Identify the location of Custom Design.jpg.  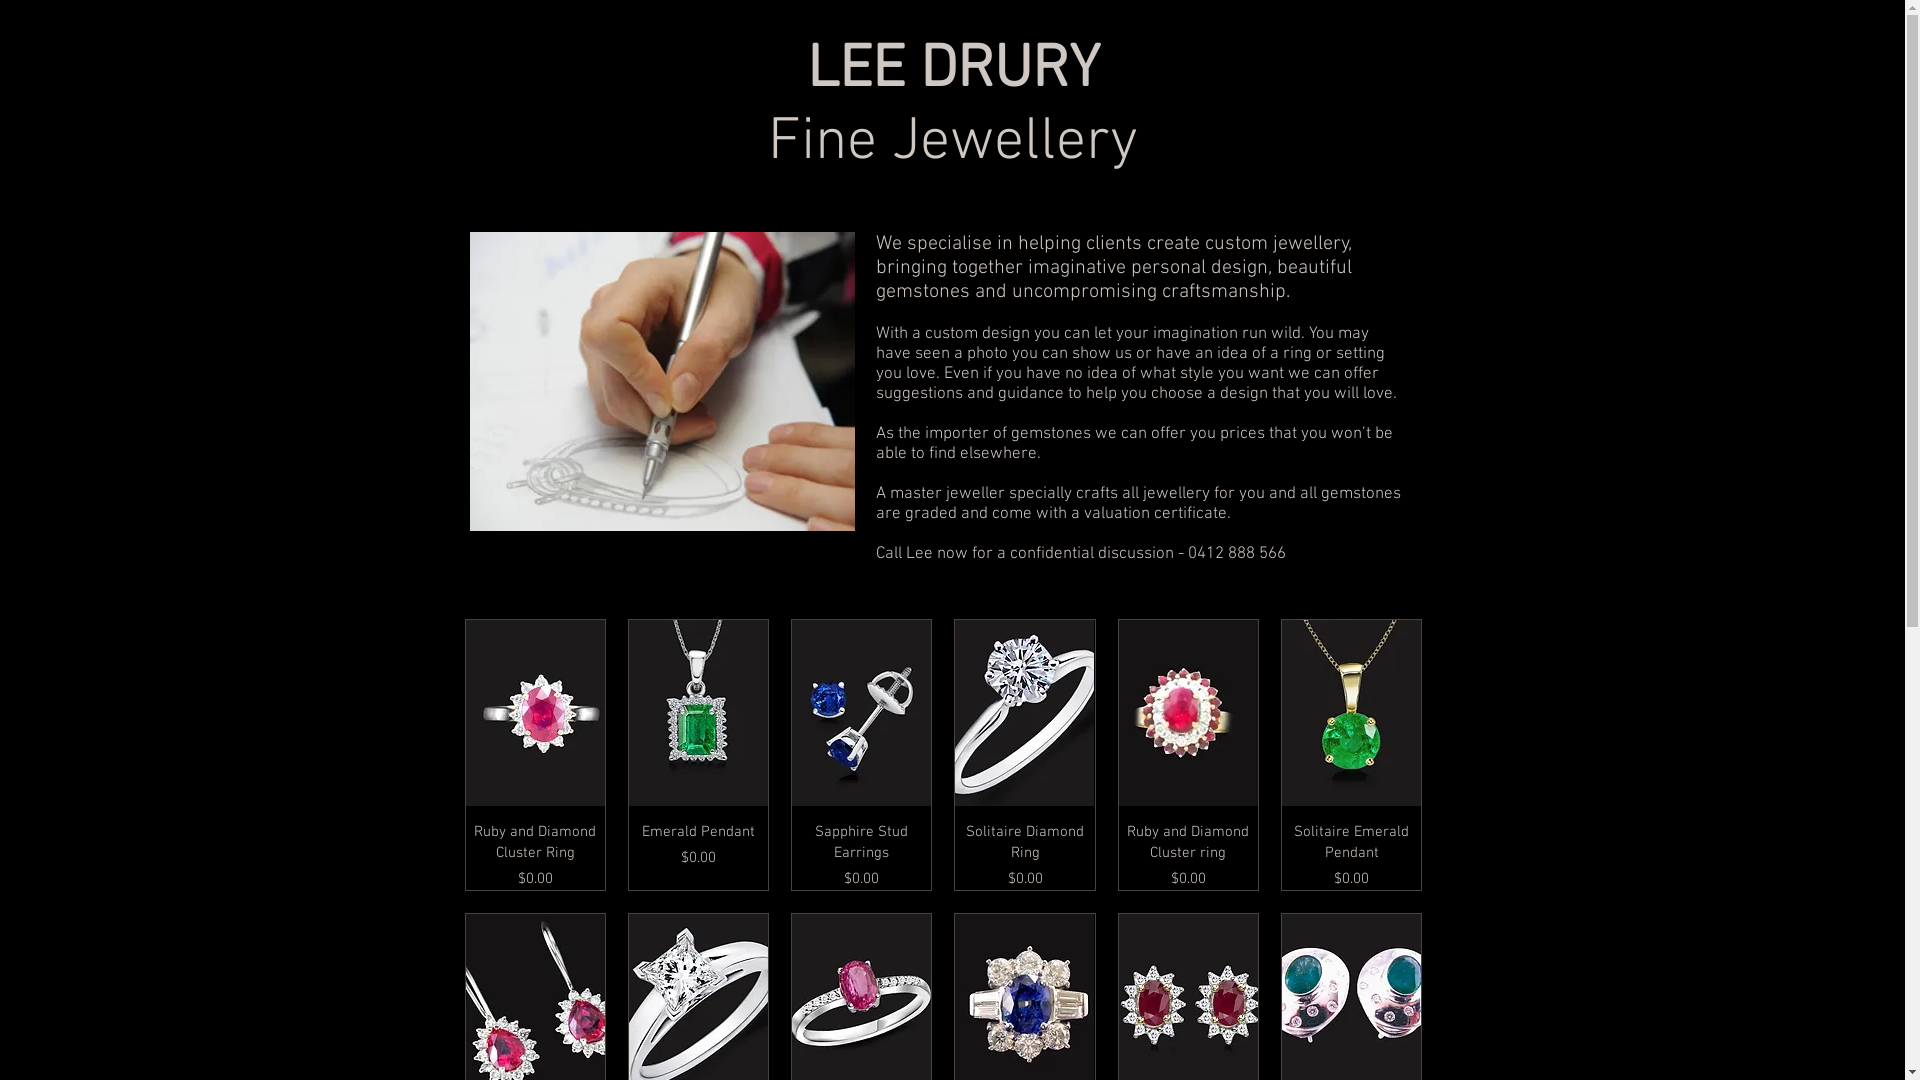
(662, 382).